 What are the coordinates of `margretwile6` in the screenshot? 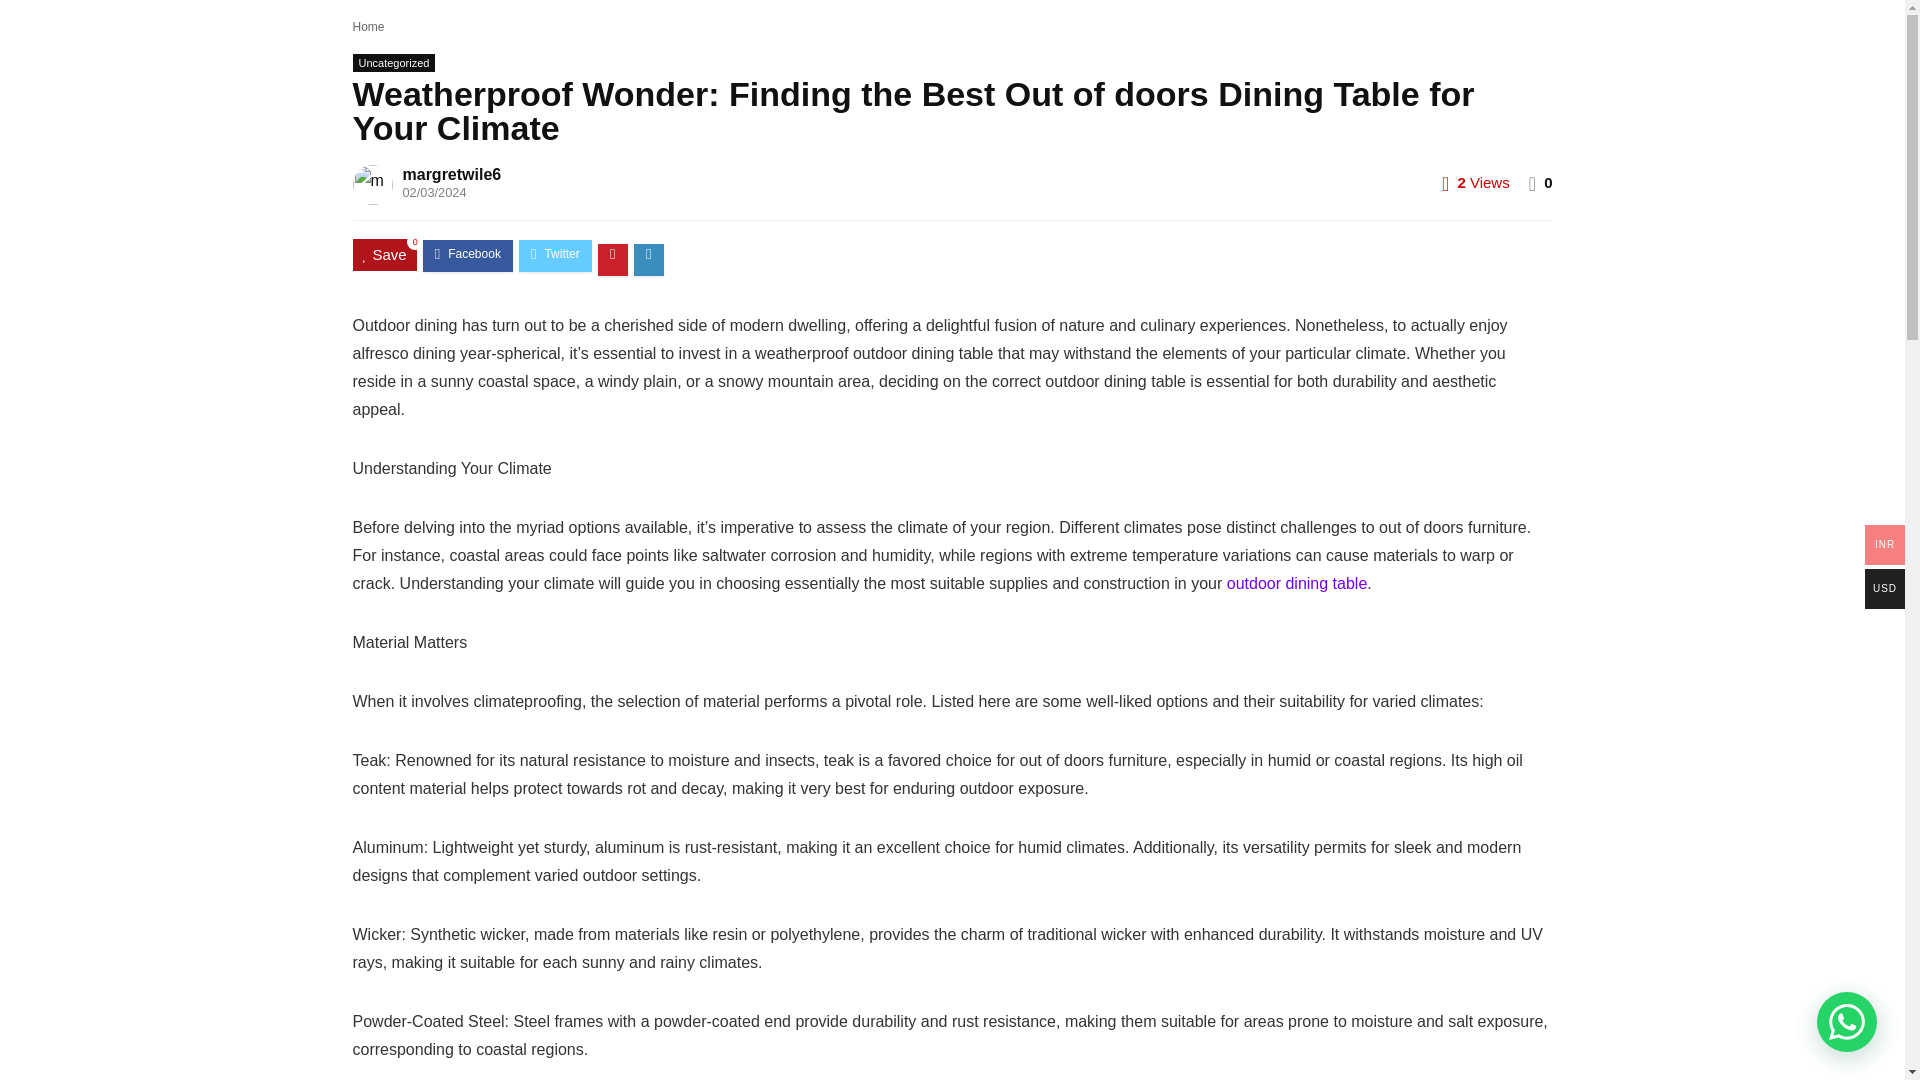 It's located at (451, 174).